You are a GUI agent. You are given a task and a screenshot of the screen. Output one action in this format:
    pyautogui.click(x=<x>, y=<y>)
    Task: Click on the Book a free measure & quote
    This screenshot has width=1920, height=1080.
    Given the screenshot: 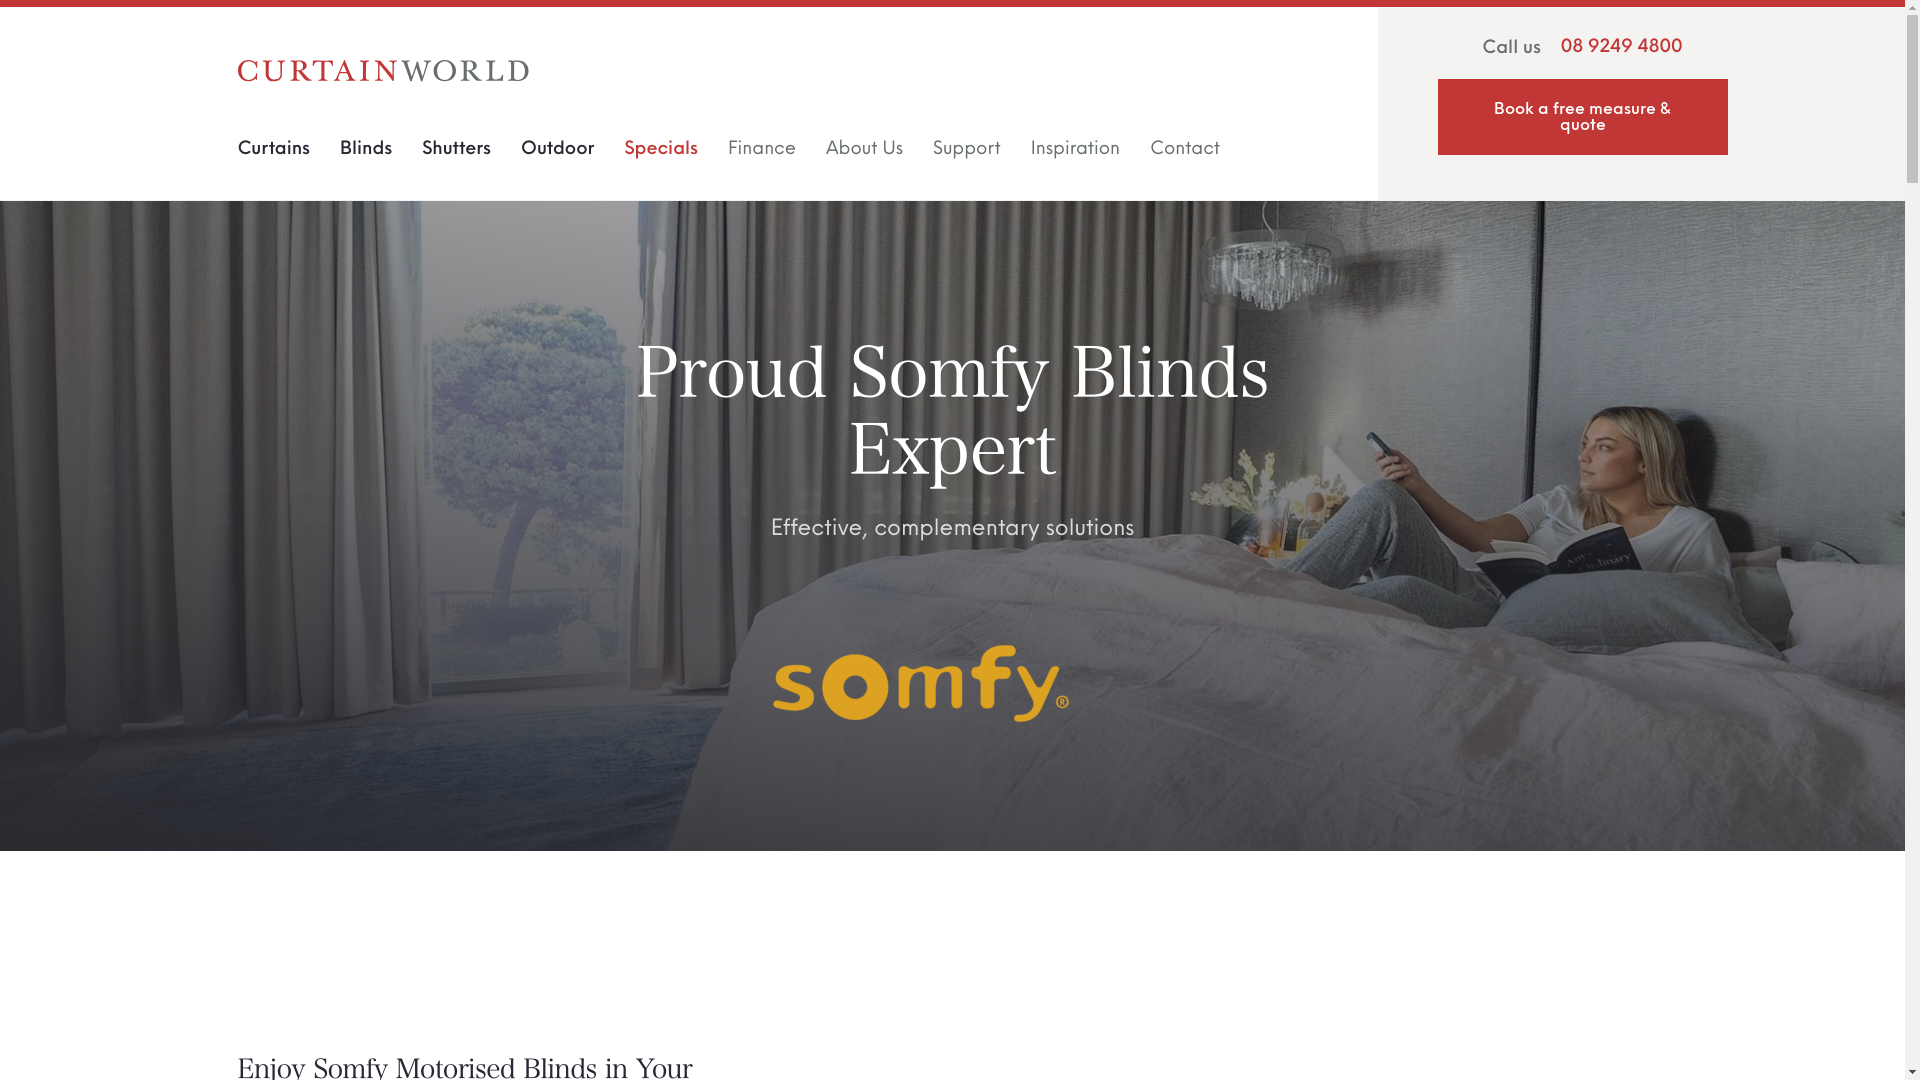 What is the action you would take?
    pyautogui.click(x=1583, y=117)
    